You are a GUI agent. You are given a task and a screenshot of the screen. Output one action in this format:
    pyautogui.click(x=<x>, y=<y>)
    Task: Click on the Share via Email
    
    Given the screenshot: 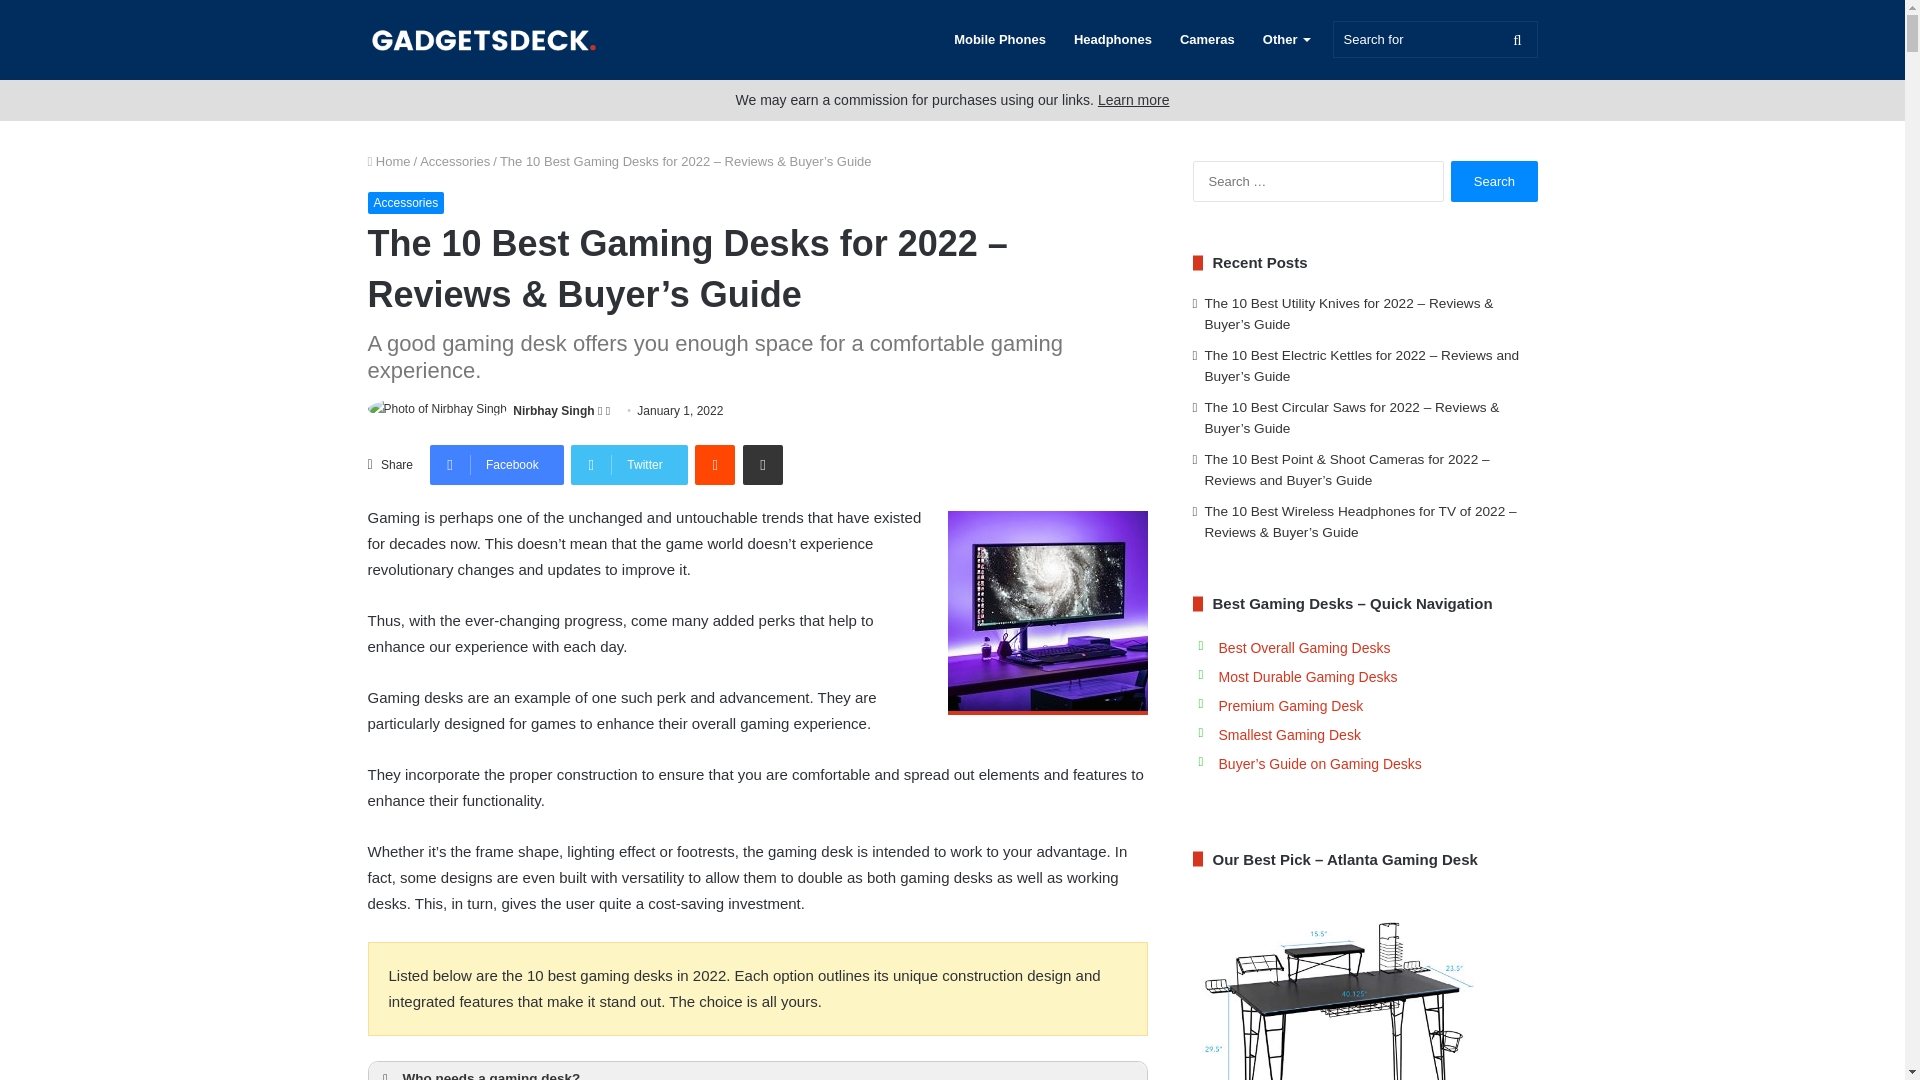 What is the action you would take?
    pyautogui.click(x=763, y=464)
    